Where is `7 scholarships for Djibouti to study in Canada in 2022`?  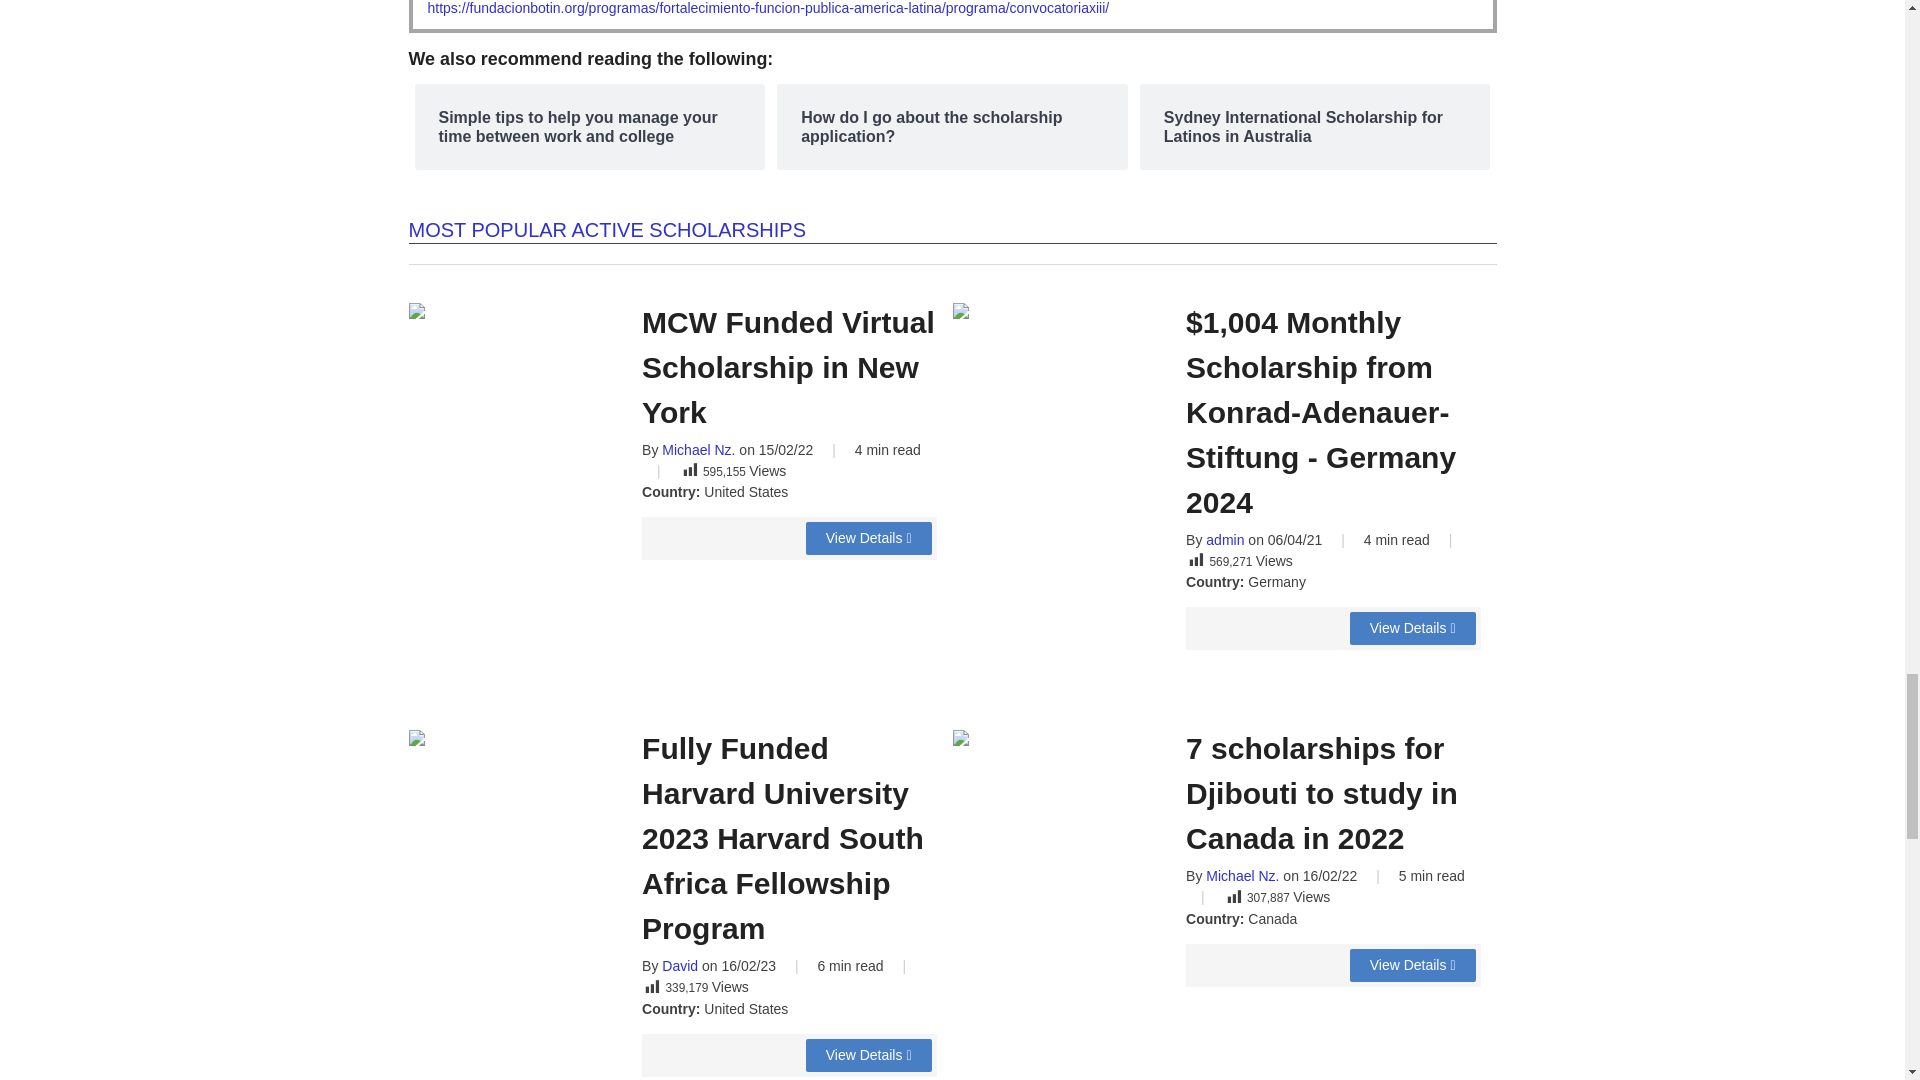 7 scholarships for Djibouti to study in Canada in 2022 is located at coordinates (1412, 965).